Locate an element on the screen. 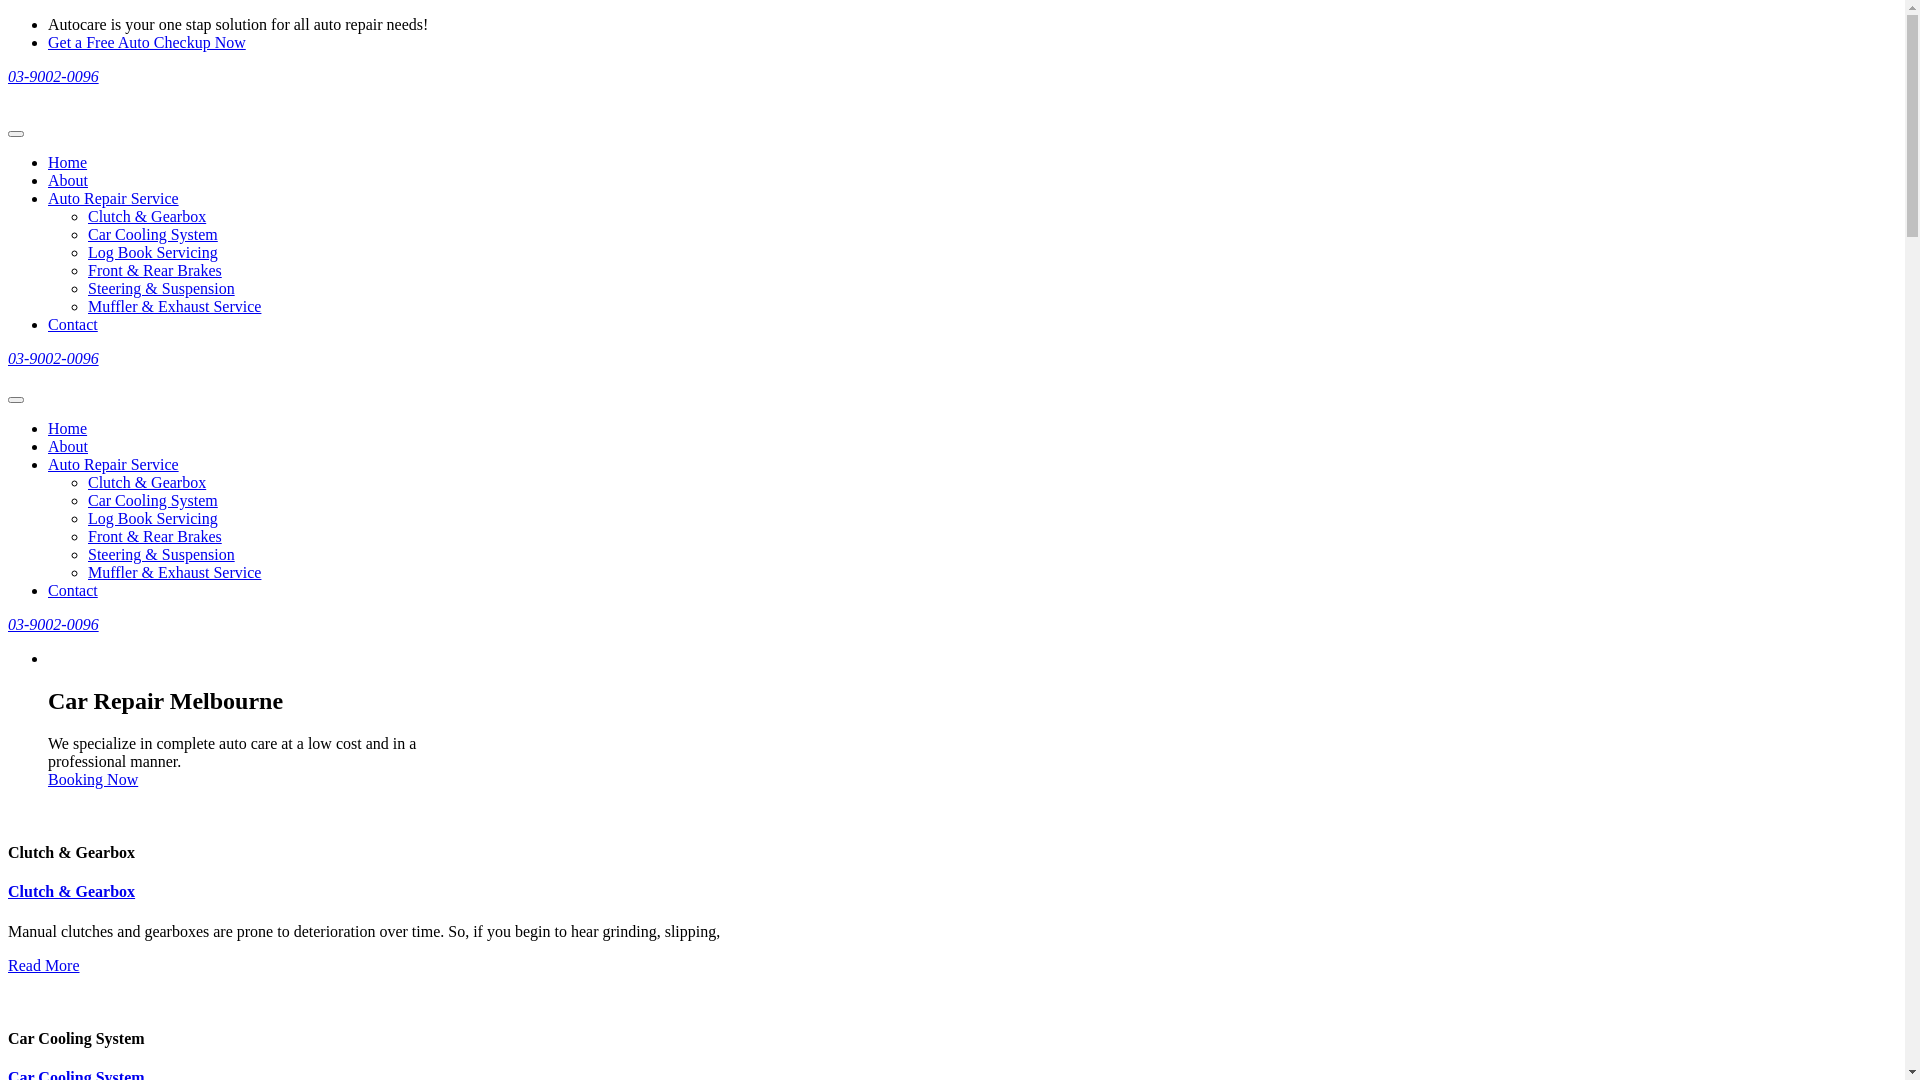 This screenshot has width=1920, height=1080. Booking Now is located at coordinates (93, 780).